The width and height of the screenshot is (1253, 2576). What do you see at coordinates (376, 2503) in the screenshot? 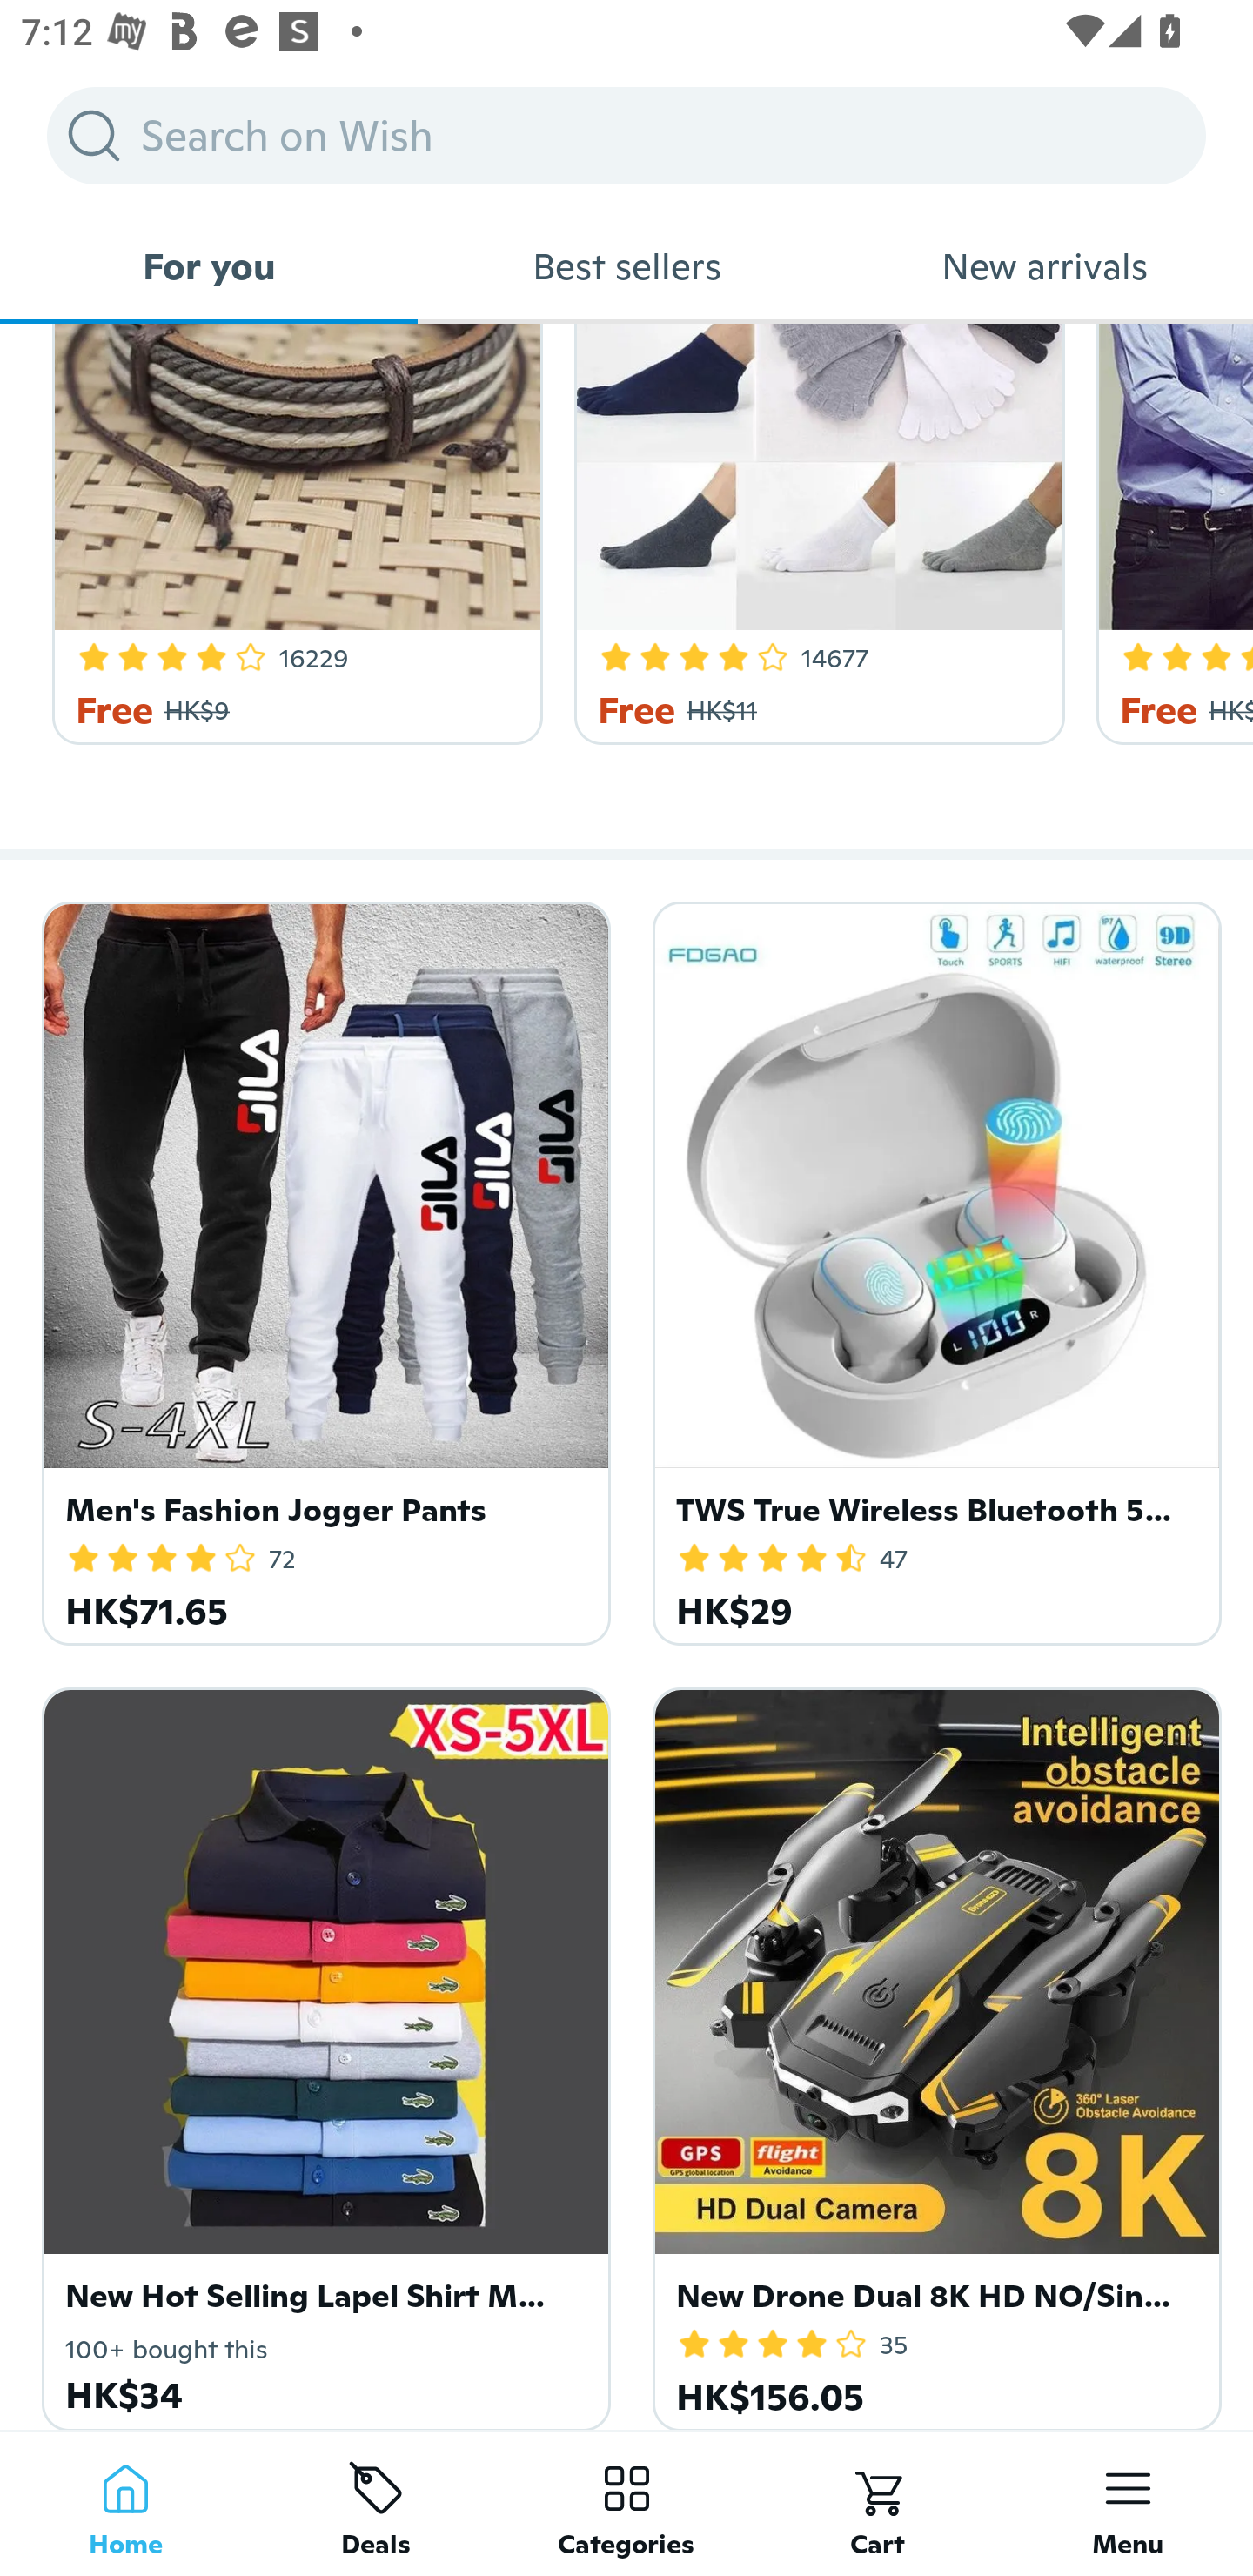
I see `Deals` at bounding box center [376, 2503].